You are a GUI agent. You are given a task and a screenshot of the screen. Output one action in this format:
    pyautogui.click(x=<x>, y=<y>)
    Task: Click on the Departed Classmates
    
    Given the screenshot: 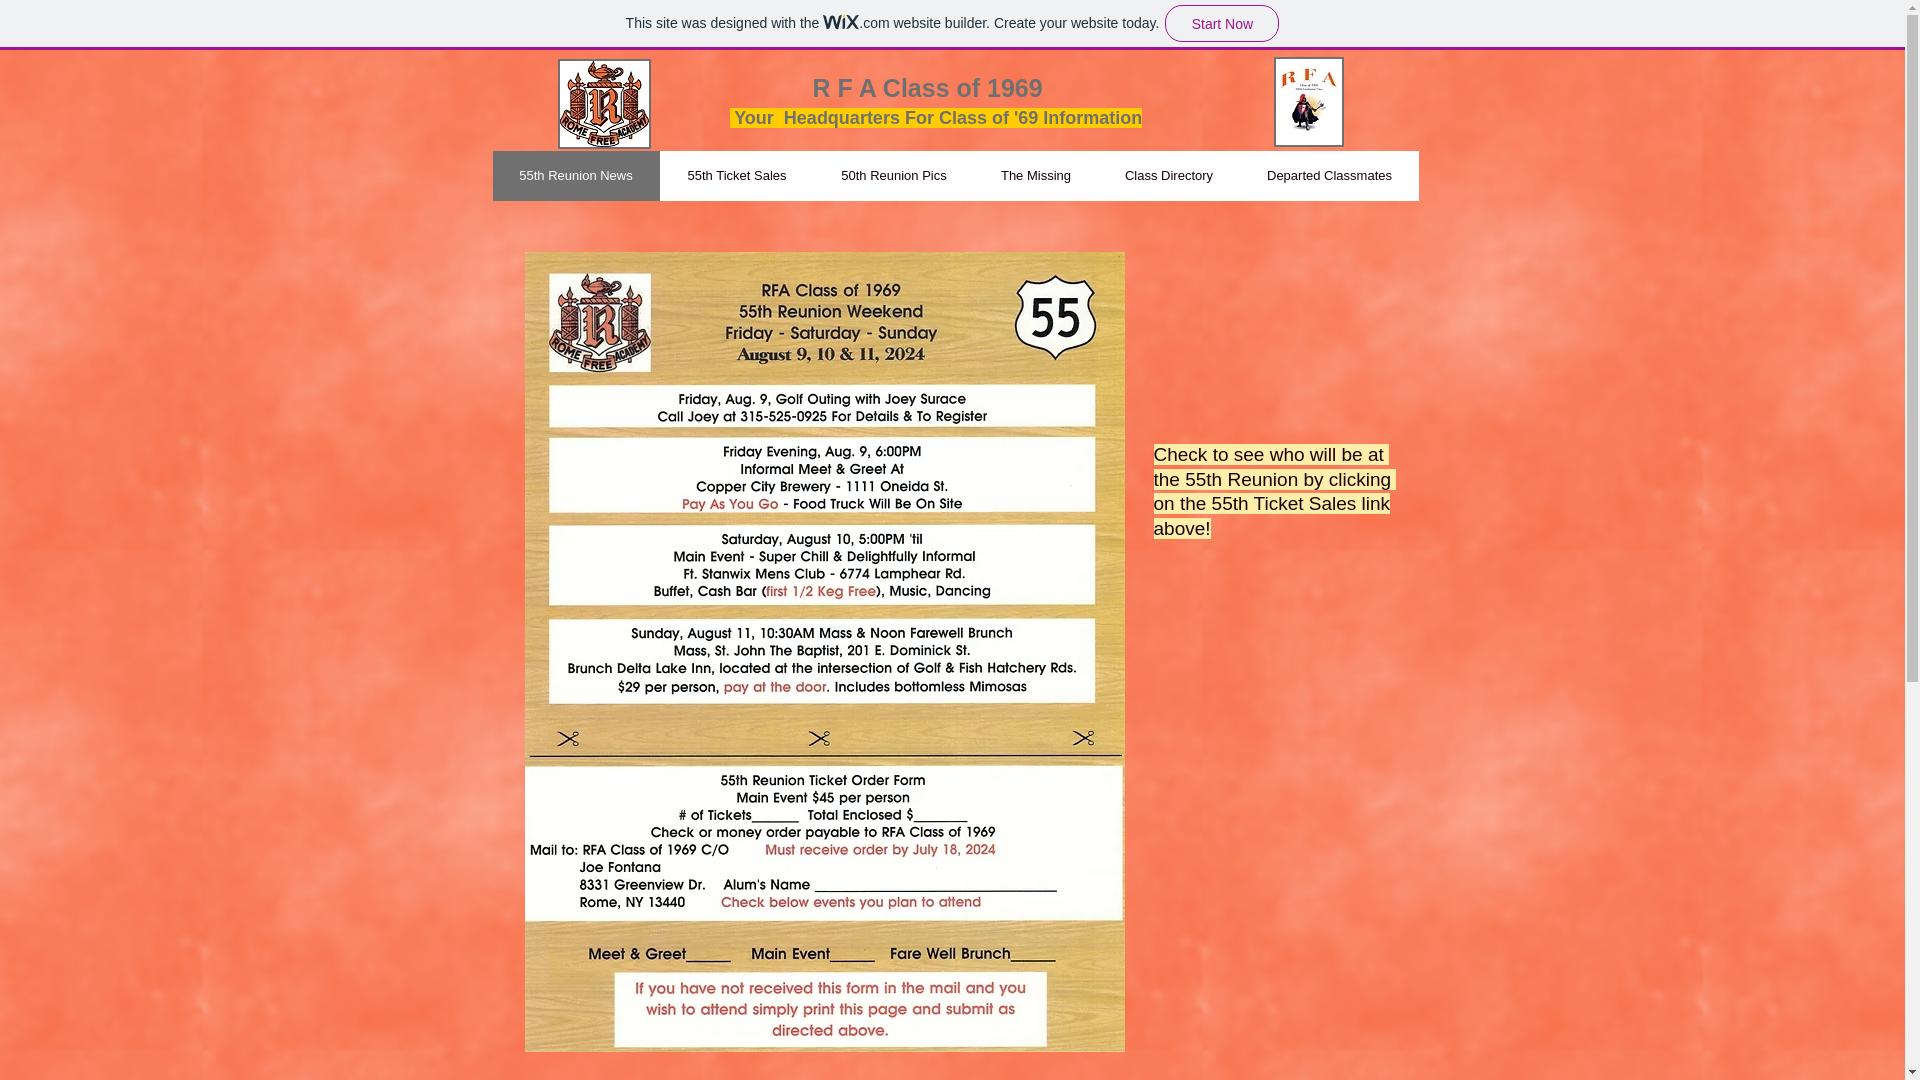 What is the action you would take?
    pyautogui.click(x=1329, y=176)
    